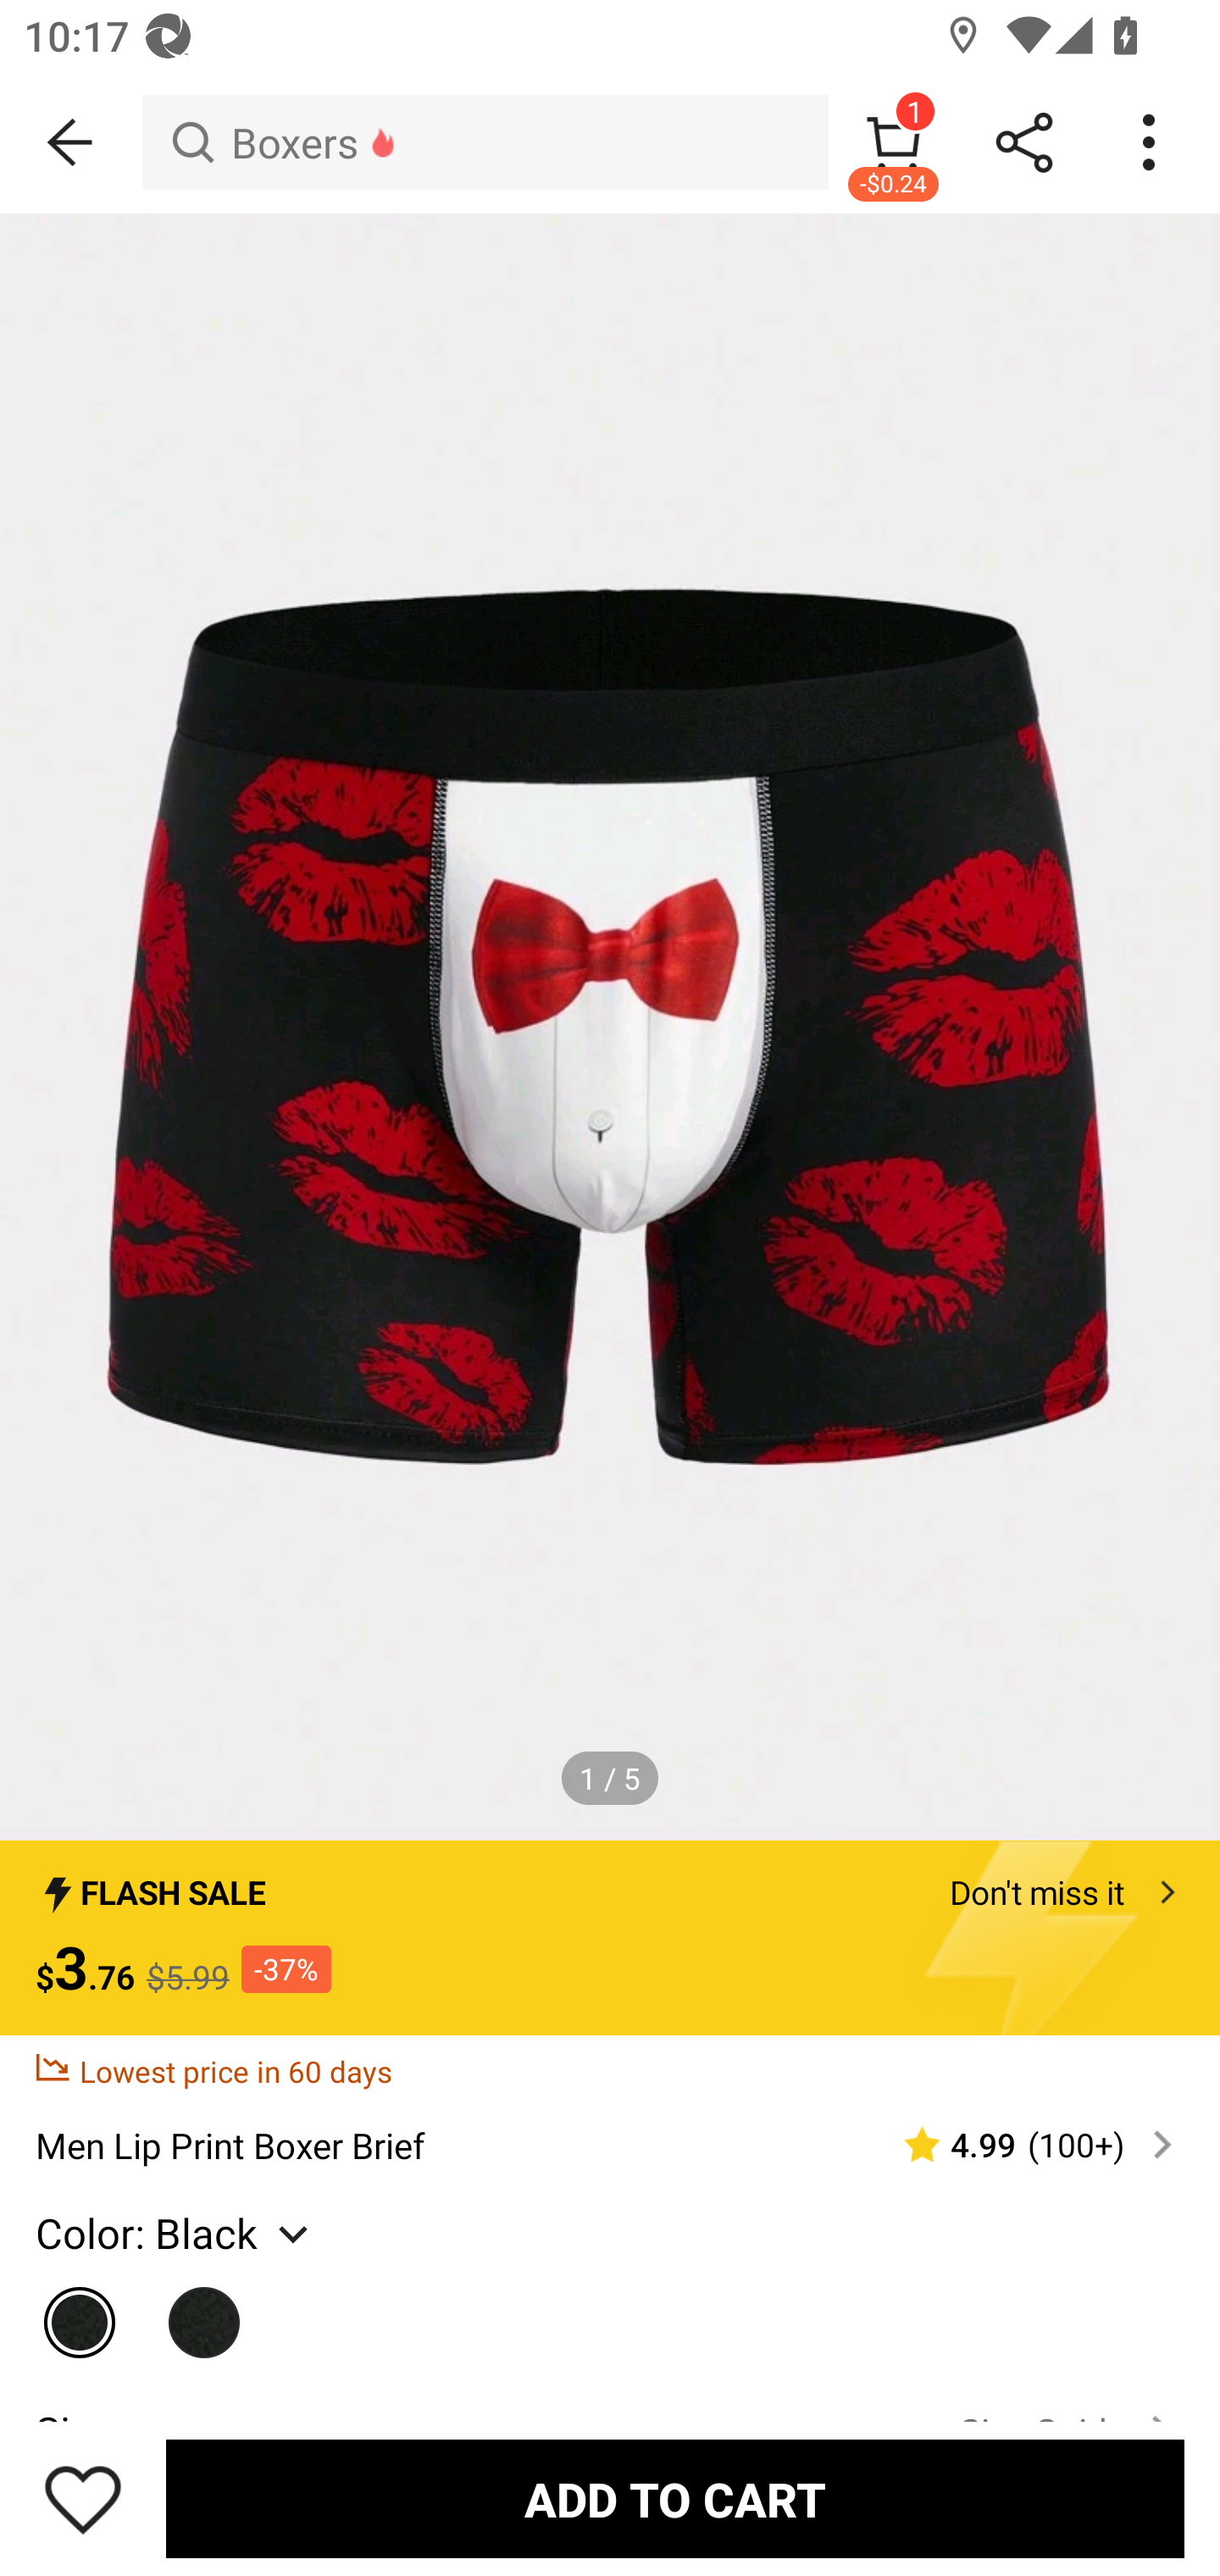 Image resolution: width=1220 pixels, height=2576 pixels. I want to click on 1 / 5, so click(610, 1779).